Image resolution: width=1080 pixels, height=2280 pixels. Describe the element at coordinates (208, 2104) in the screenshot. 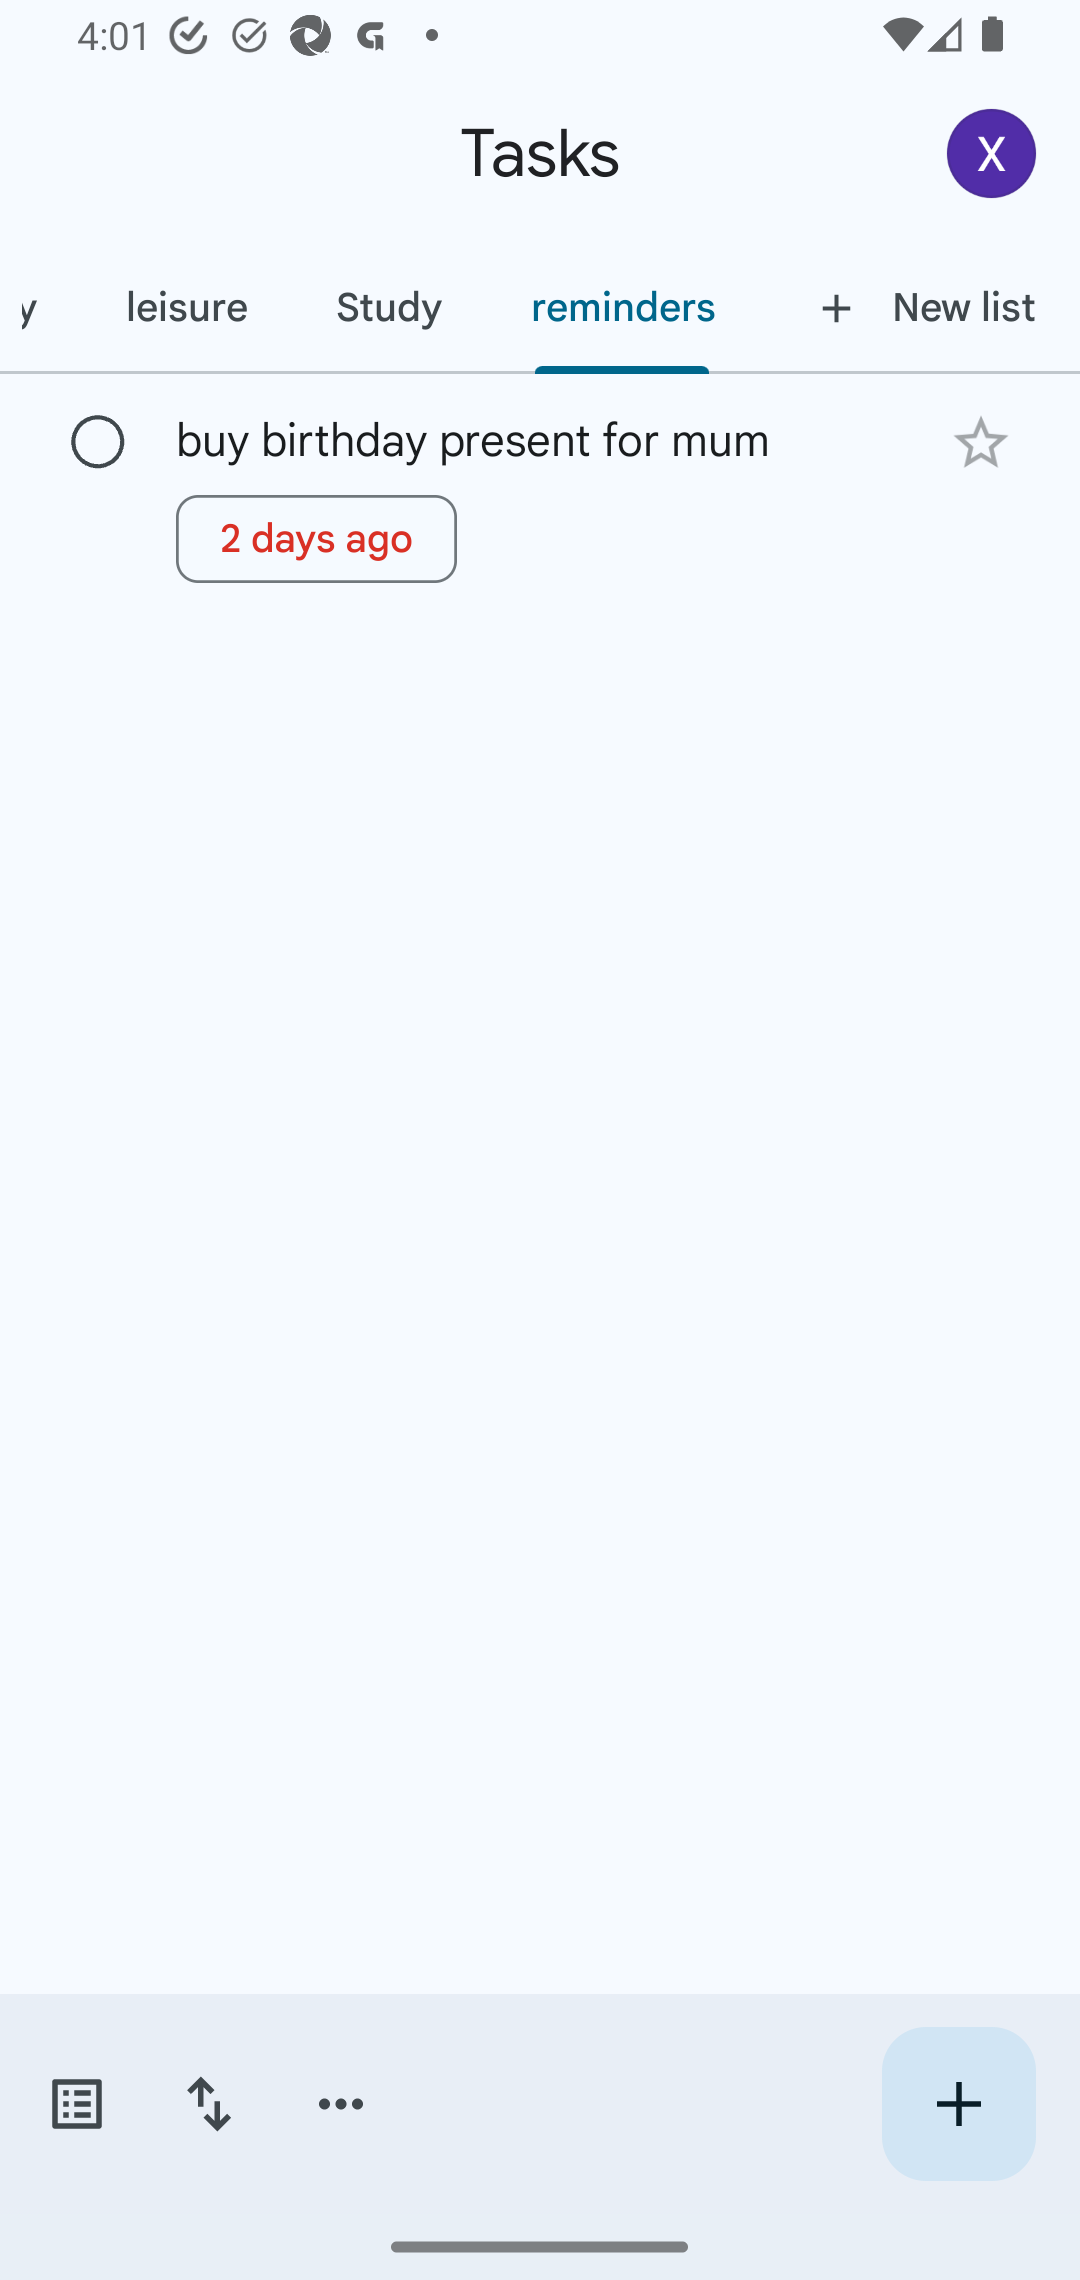

I see `Change sort order` at that location.